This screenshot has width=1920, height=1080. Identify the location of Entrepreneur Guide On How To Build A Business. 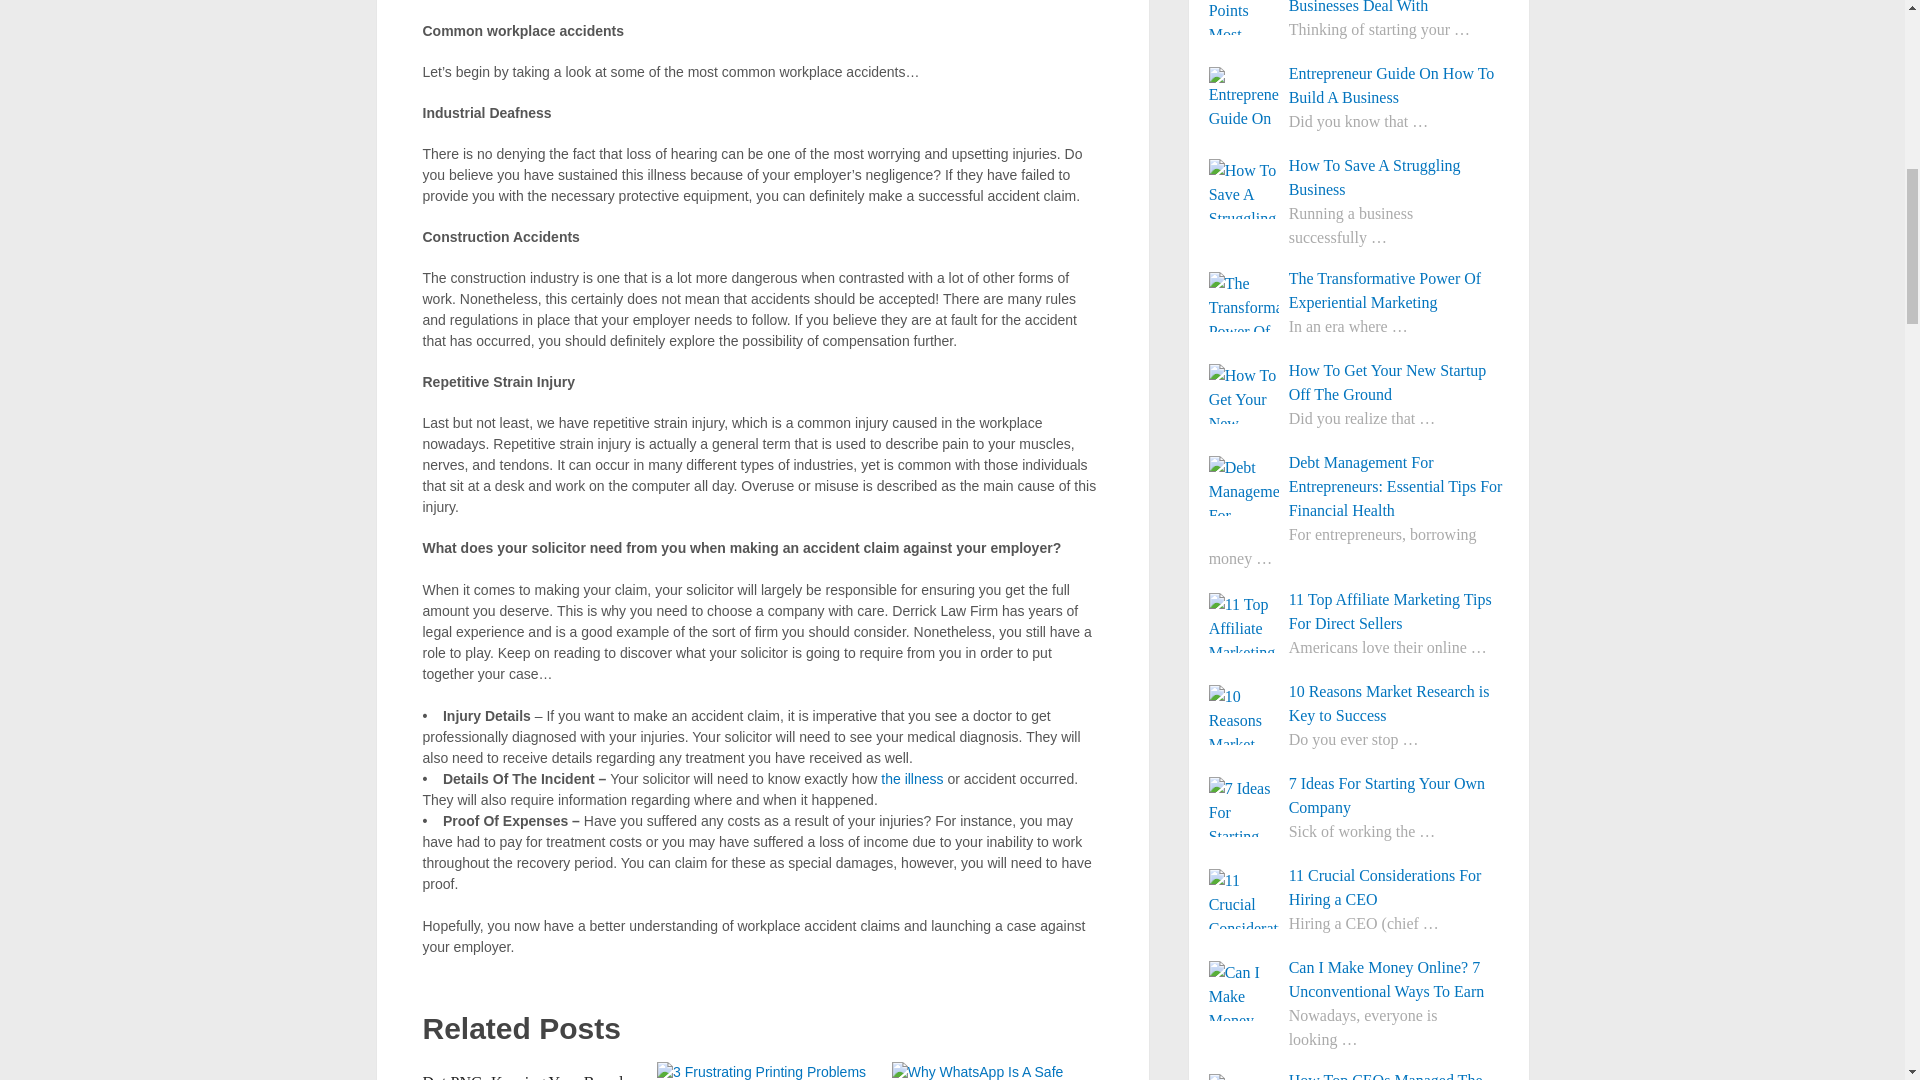
(1359, 86).